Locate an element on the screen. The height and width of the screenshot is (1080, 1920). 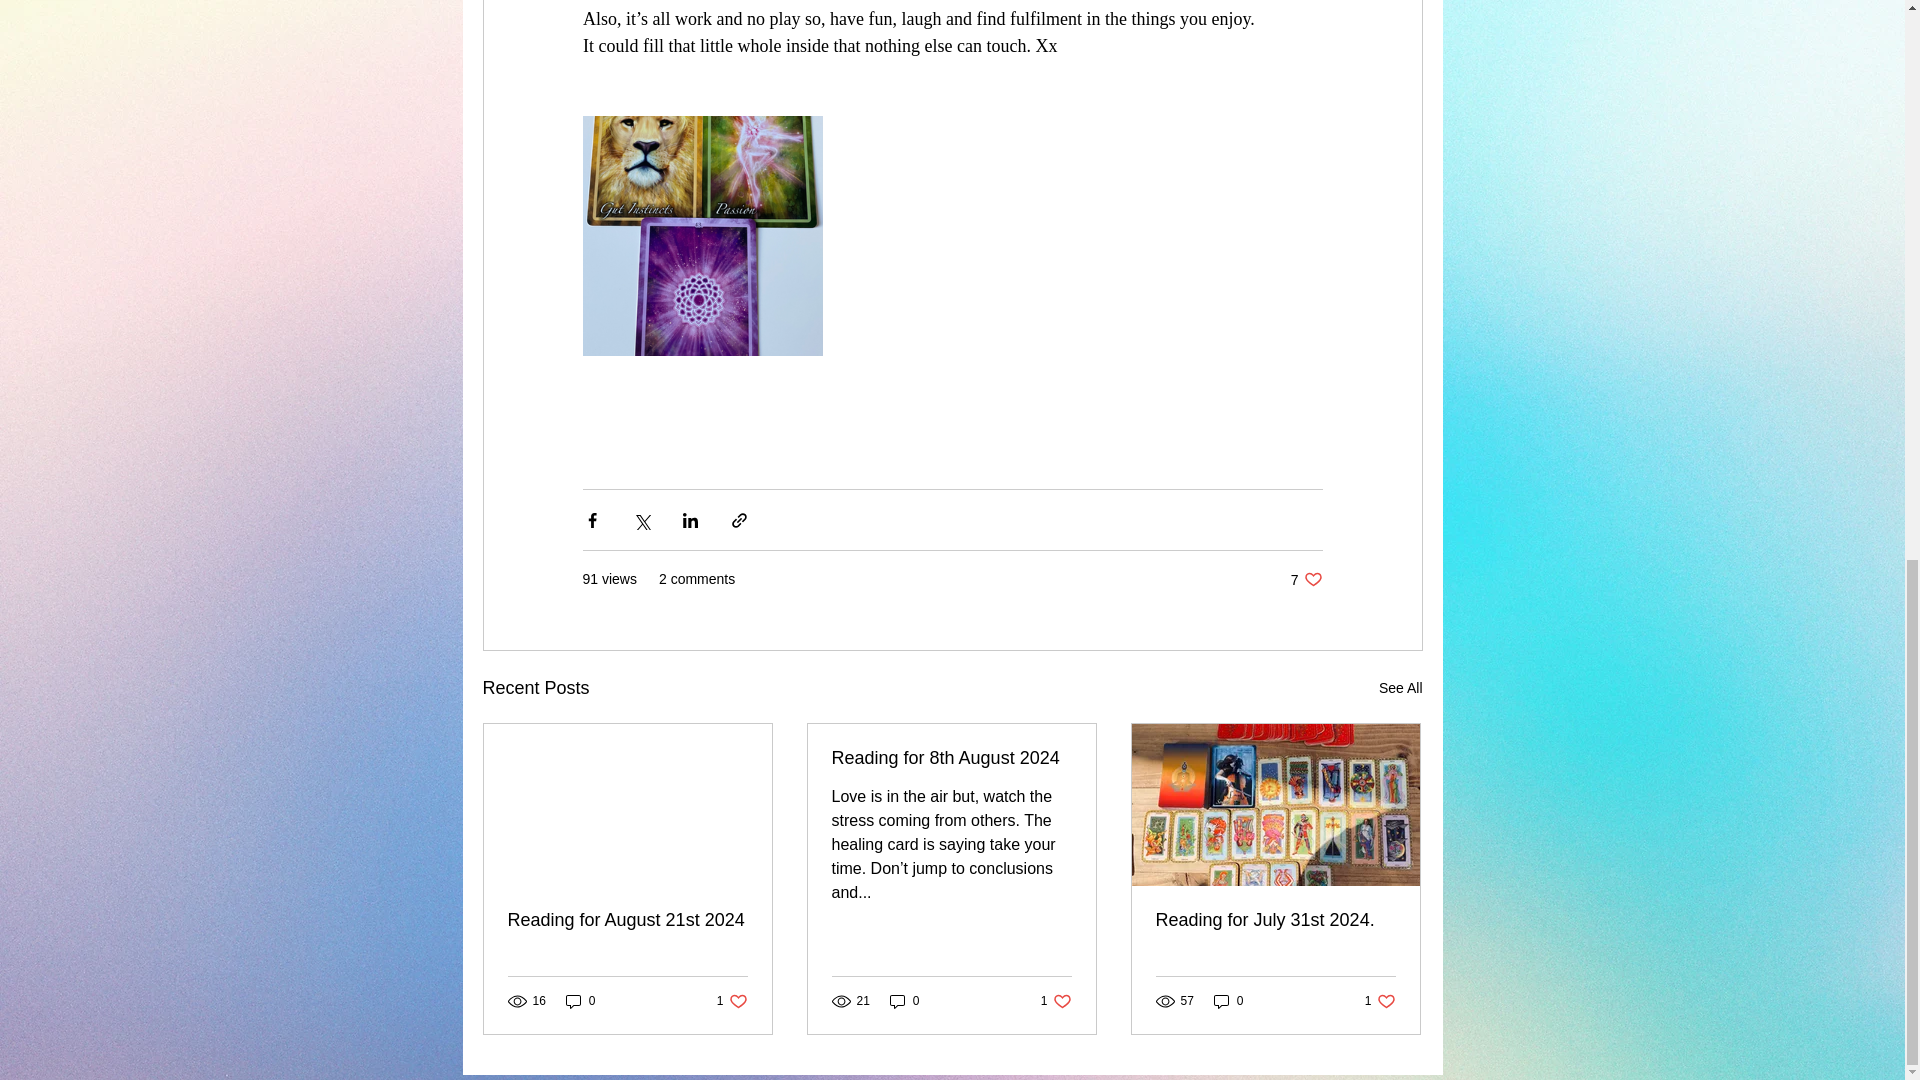
Reading for July 31st 2024. is located at coordinates (951, 758).